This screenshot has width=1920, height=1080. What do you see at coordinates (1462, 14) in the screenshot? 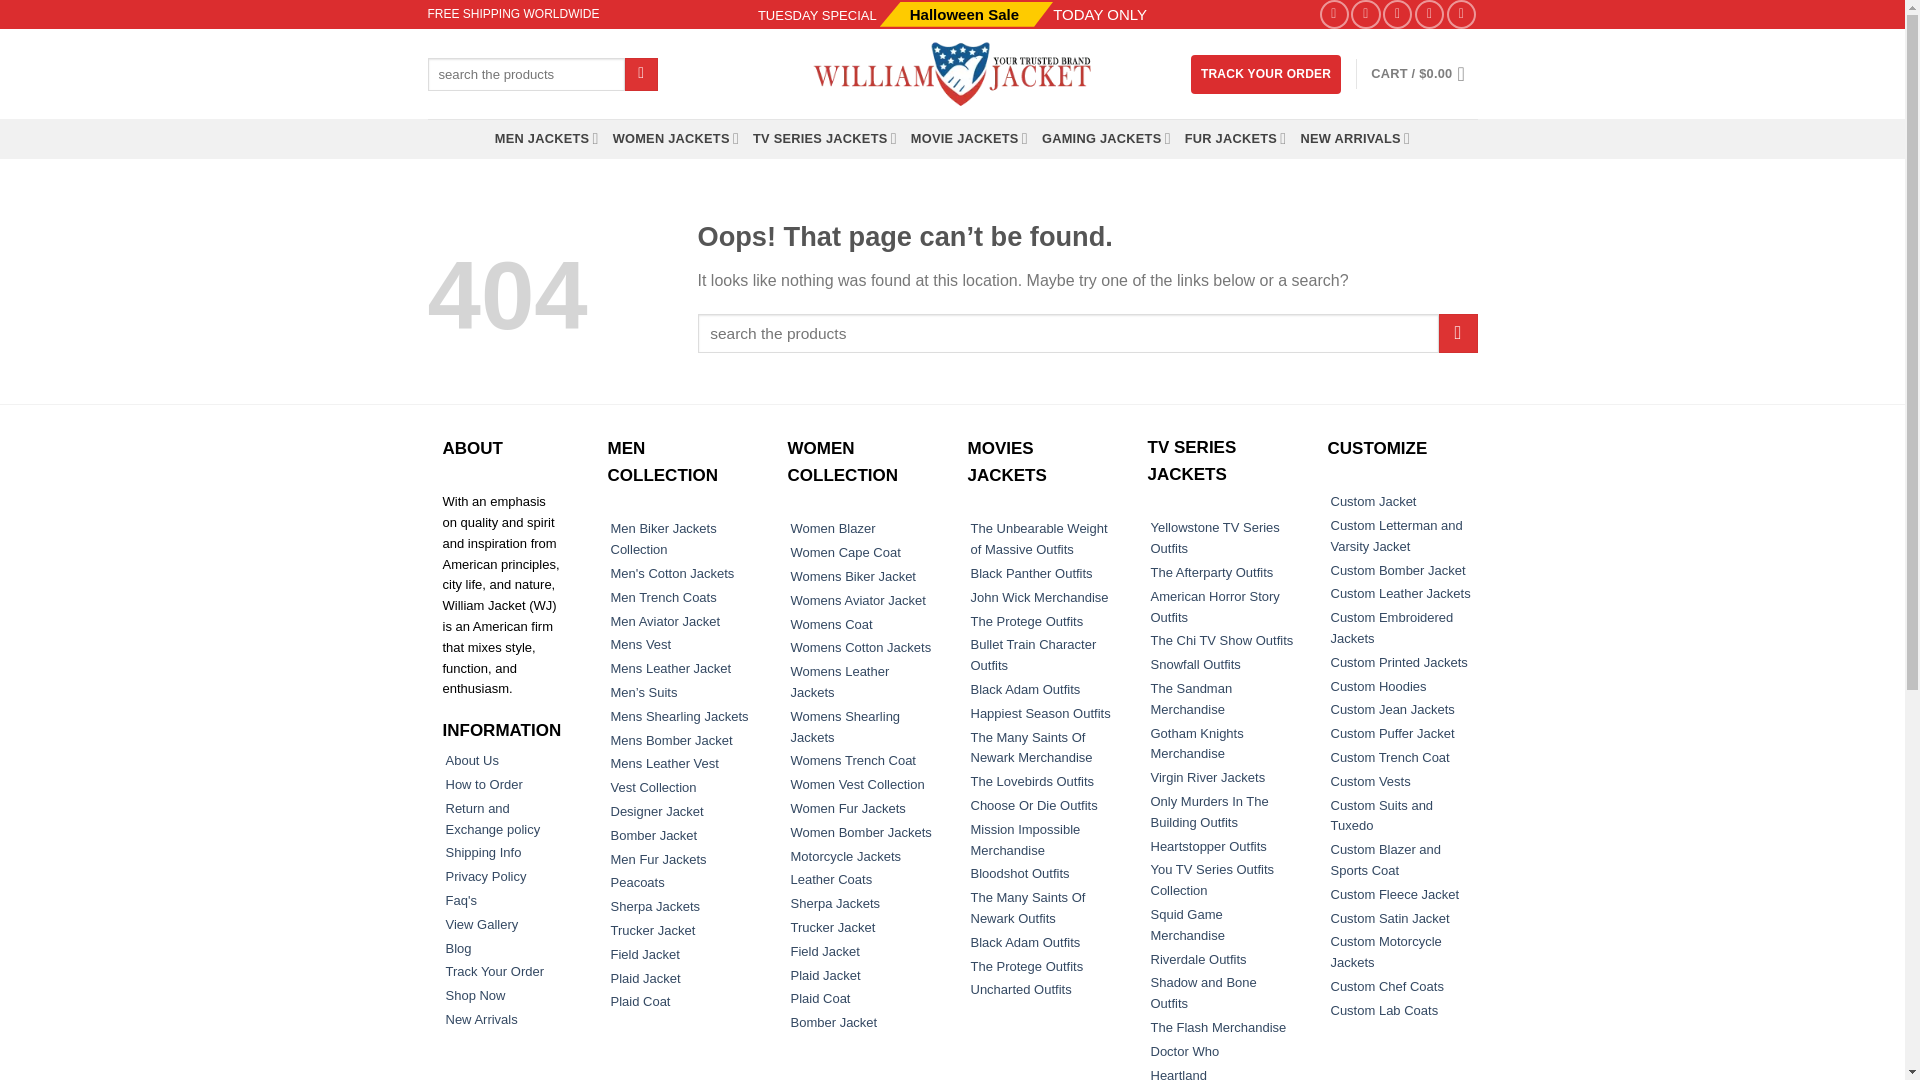
I see `Follow on YouTube` at bounding box center [1462, 14].